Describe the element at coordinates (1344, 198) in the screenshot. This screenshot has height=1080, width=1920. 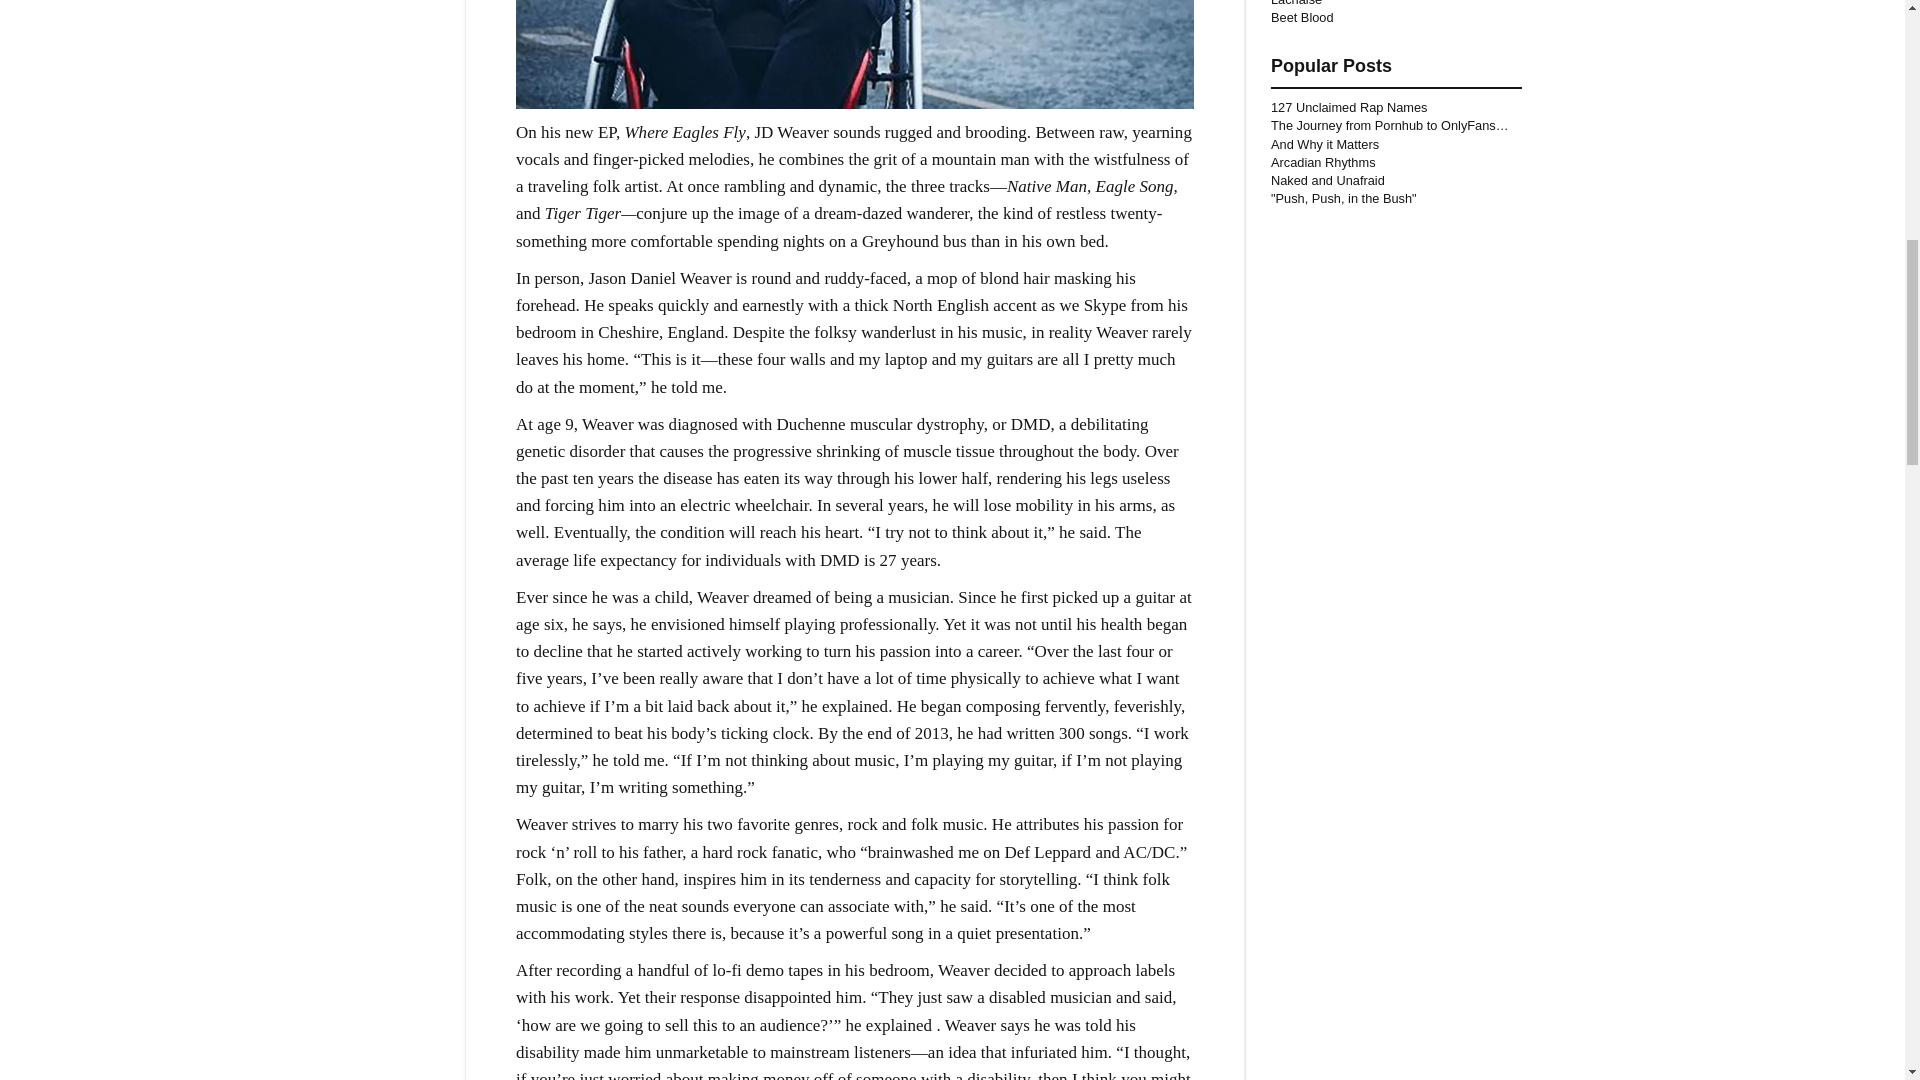
I see `"Push, Push, in the Bush"` at that location.